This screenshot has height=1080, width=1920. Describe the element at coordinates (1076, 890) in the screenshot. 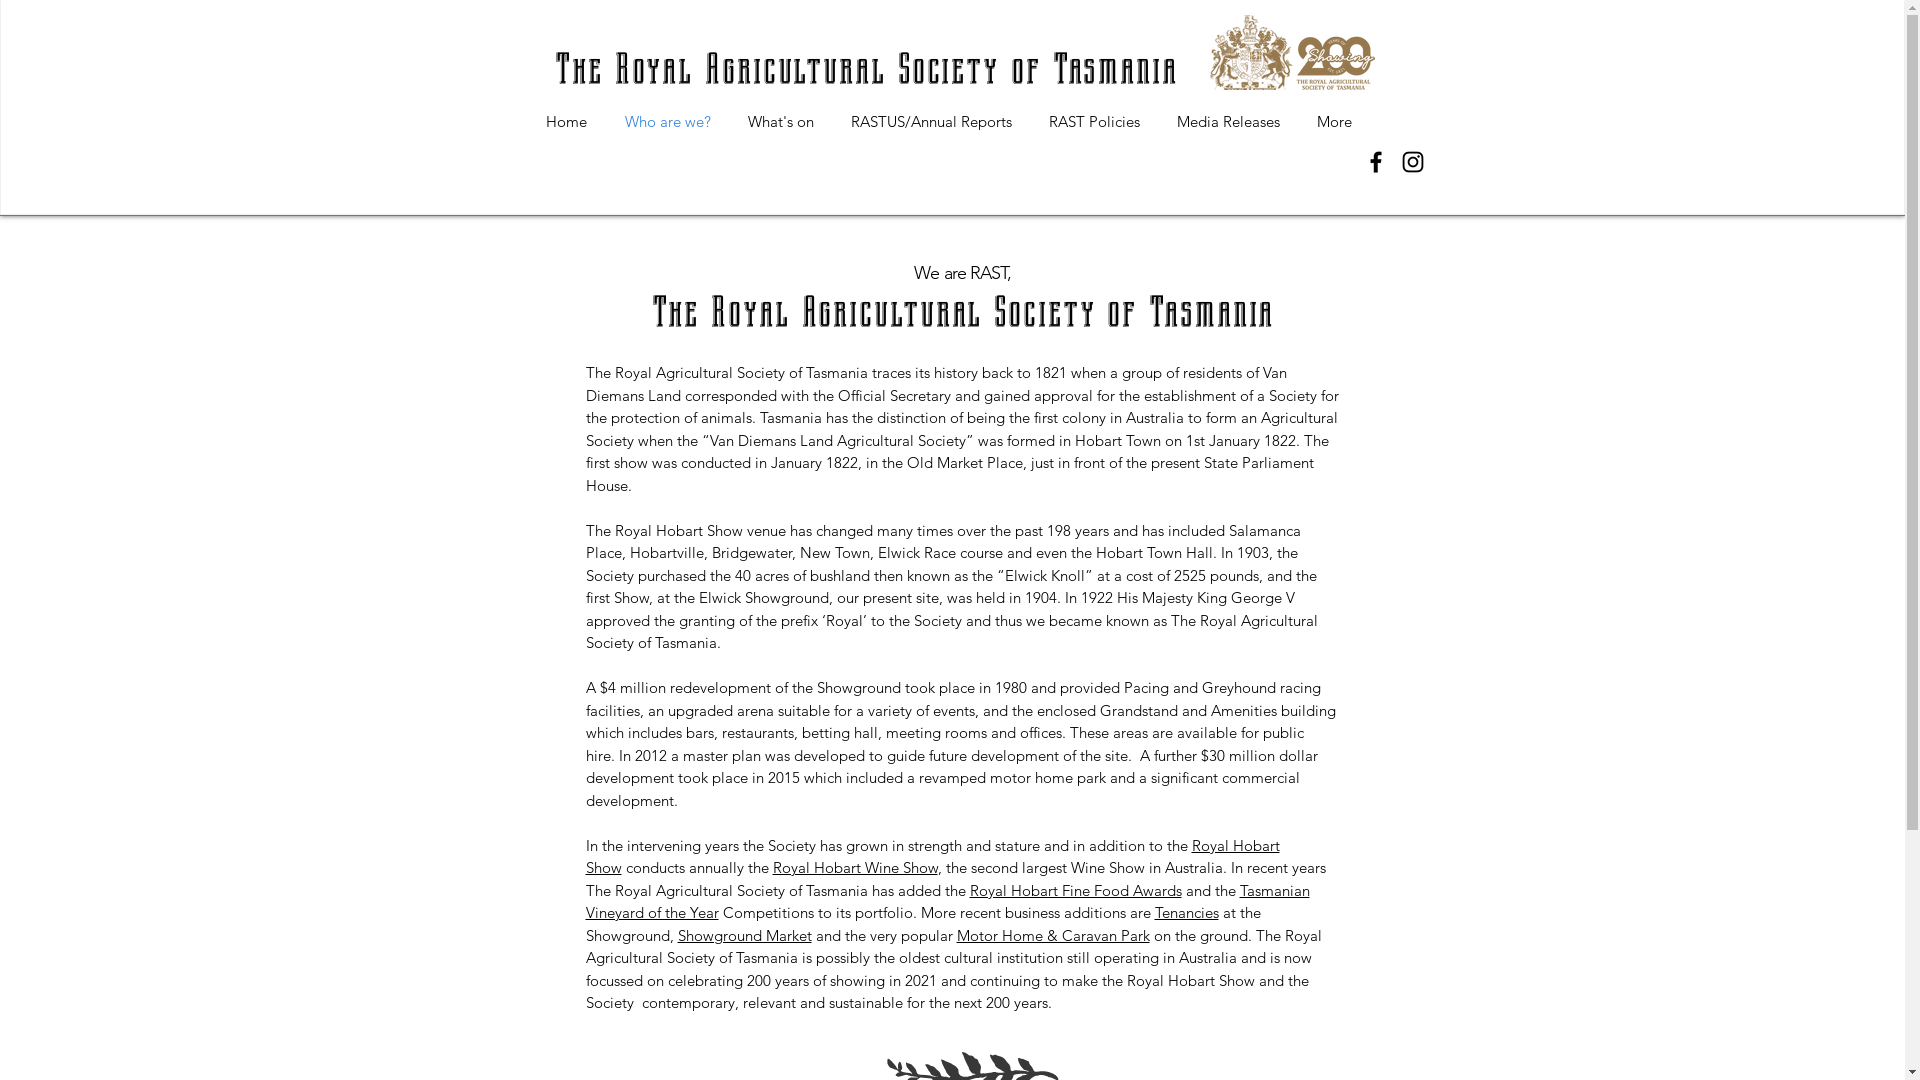

I see `Royal Hobart Fine Food Awards` at that location.